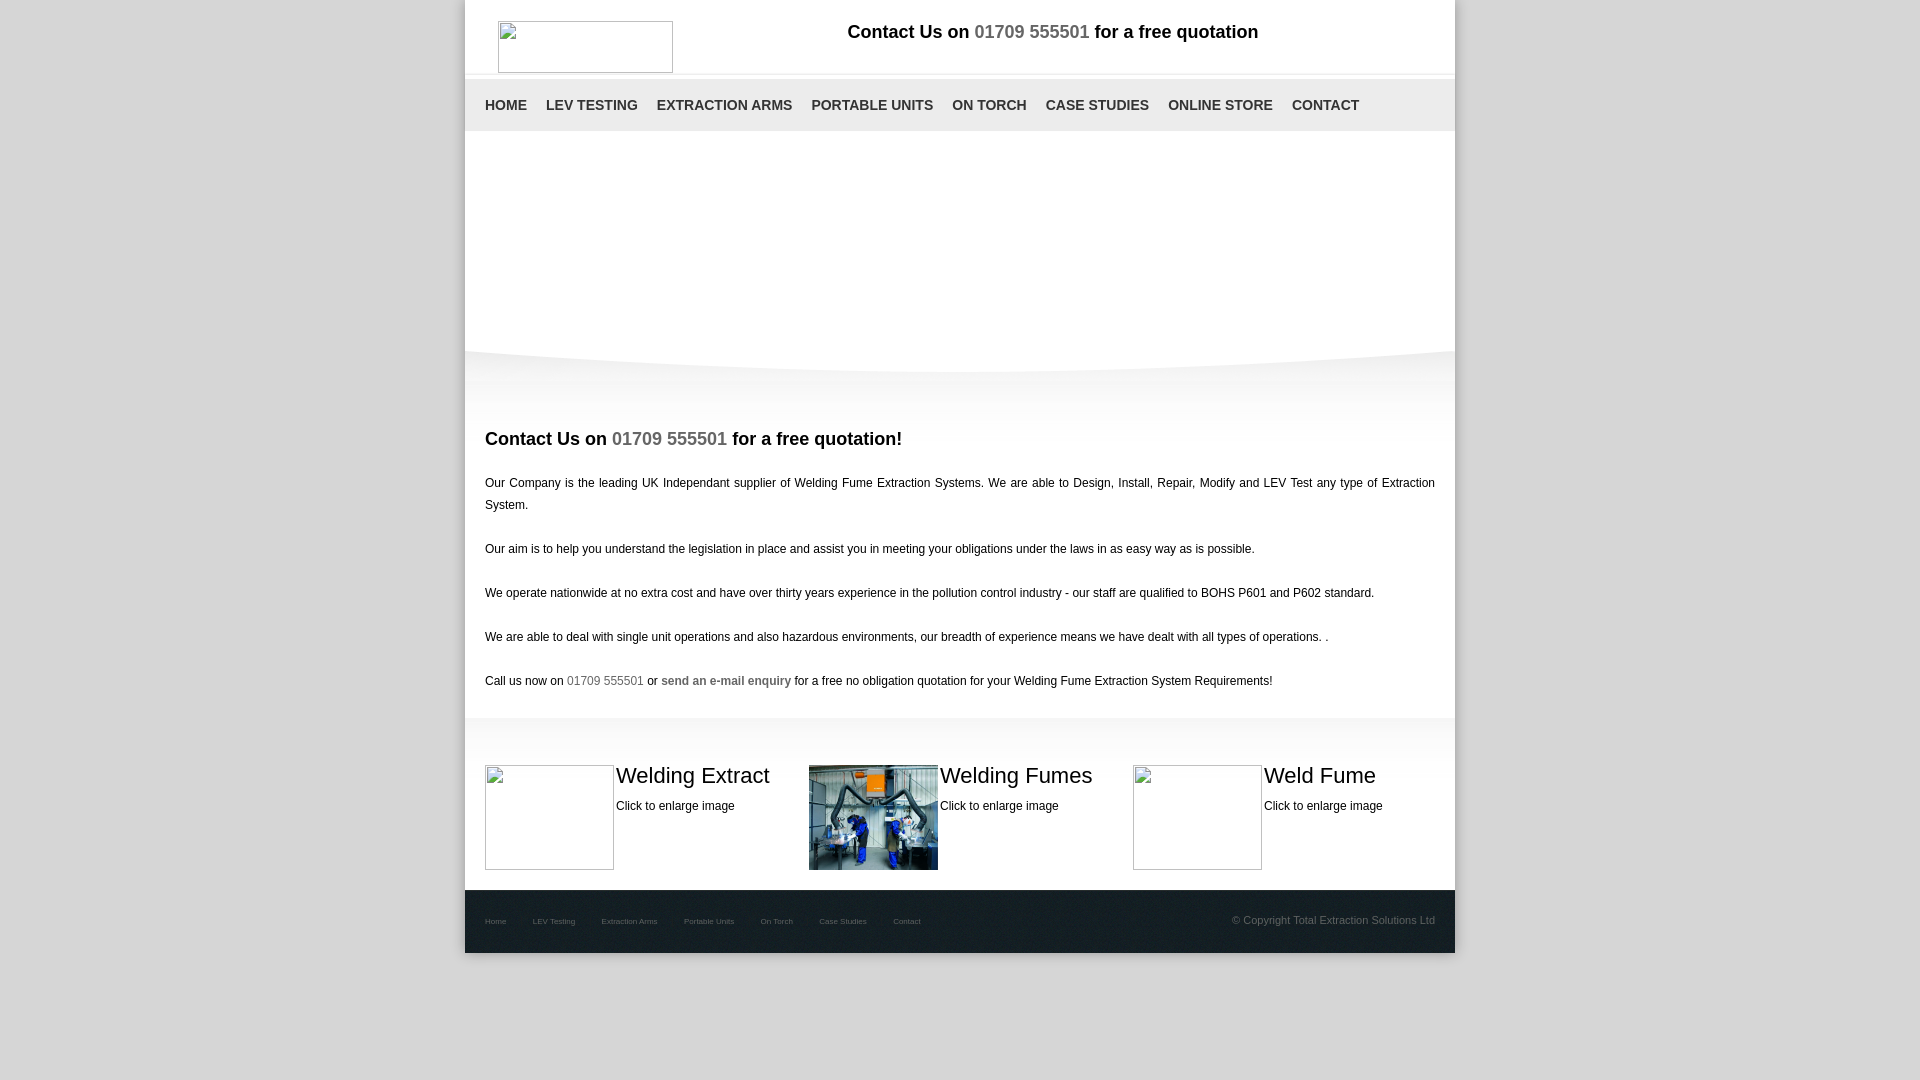 The height and width of the screenshot is (1080, 1920). What do you see at coordinates (1324, 104) in the screenshot?
I see `CONTACT` at bounding box center [1324, 104].